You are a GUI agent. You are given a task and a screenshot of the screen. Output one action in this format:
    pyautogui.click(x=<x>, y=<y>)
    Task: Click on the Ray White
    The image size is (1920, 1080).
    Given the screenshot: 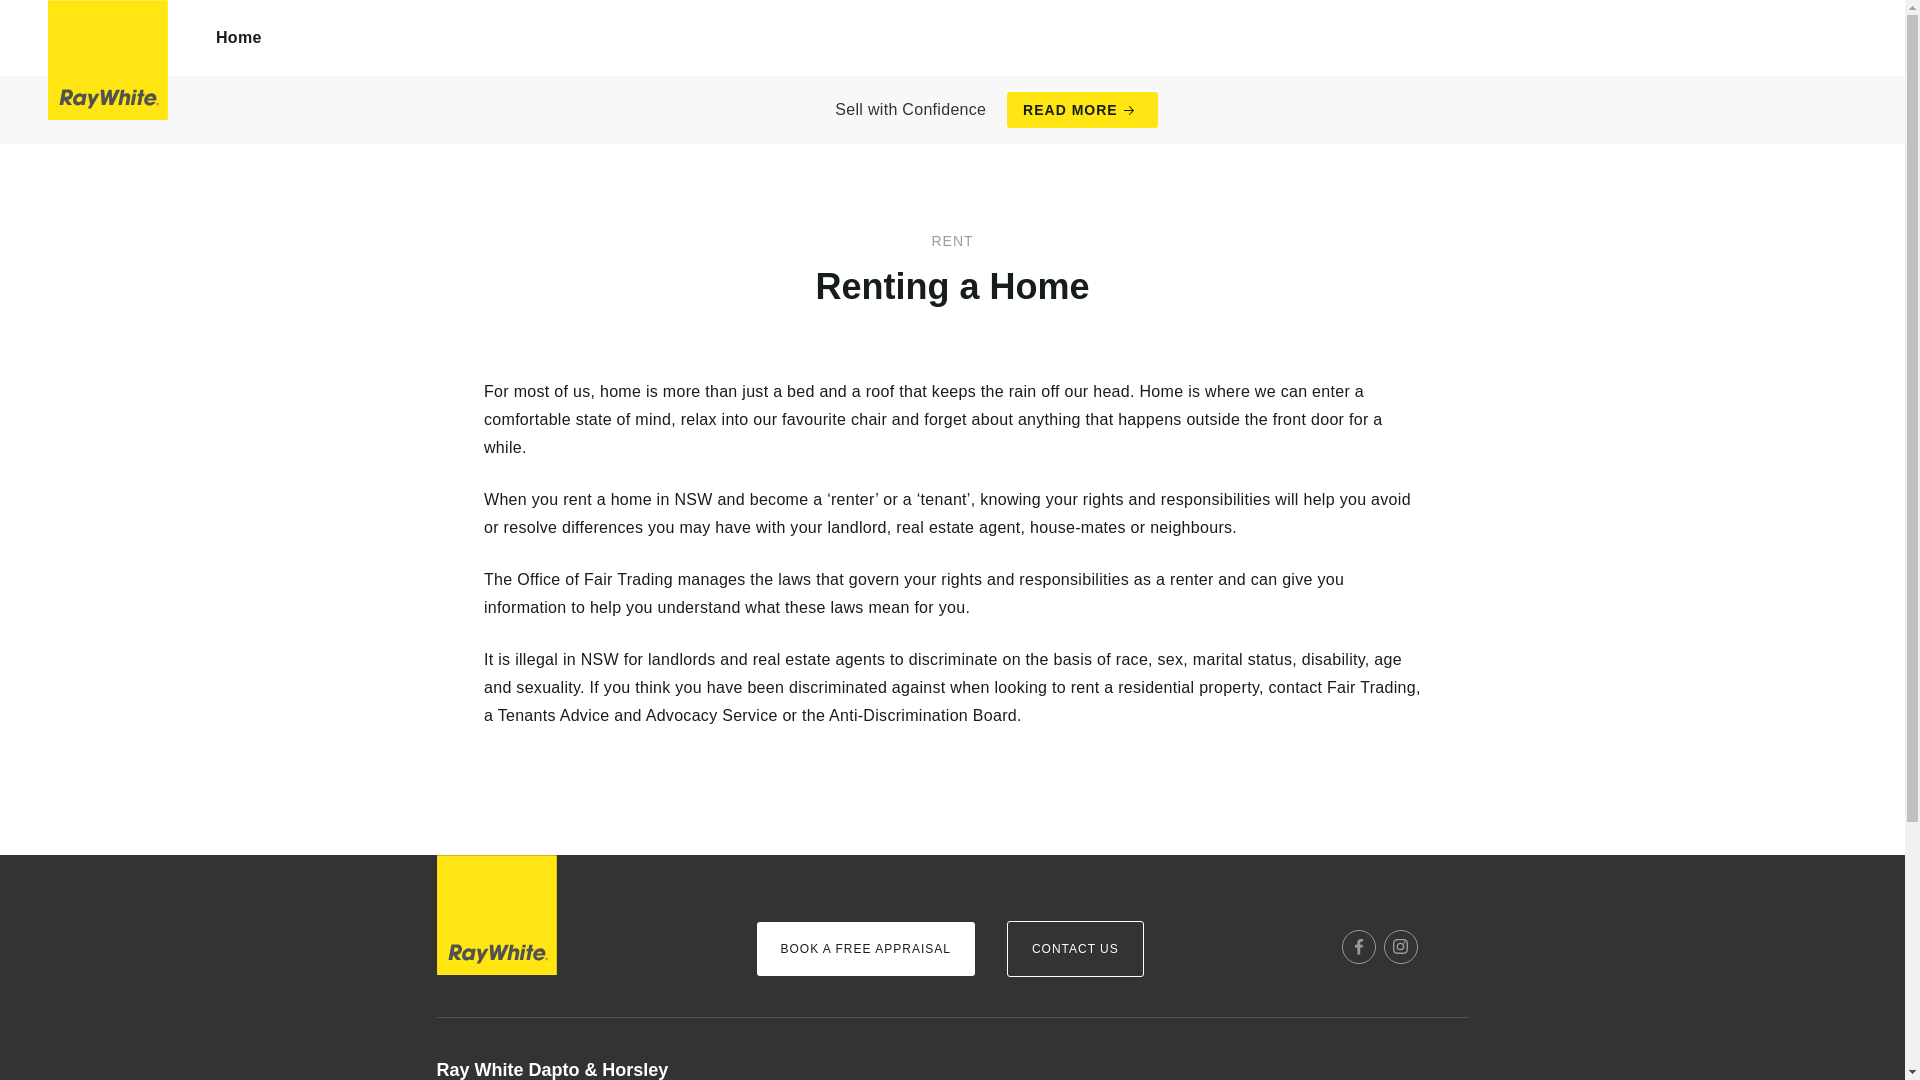 What is the action you would take?
    pyautogui.click(x=496, y=915)
    